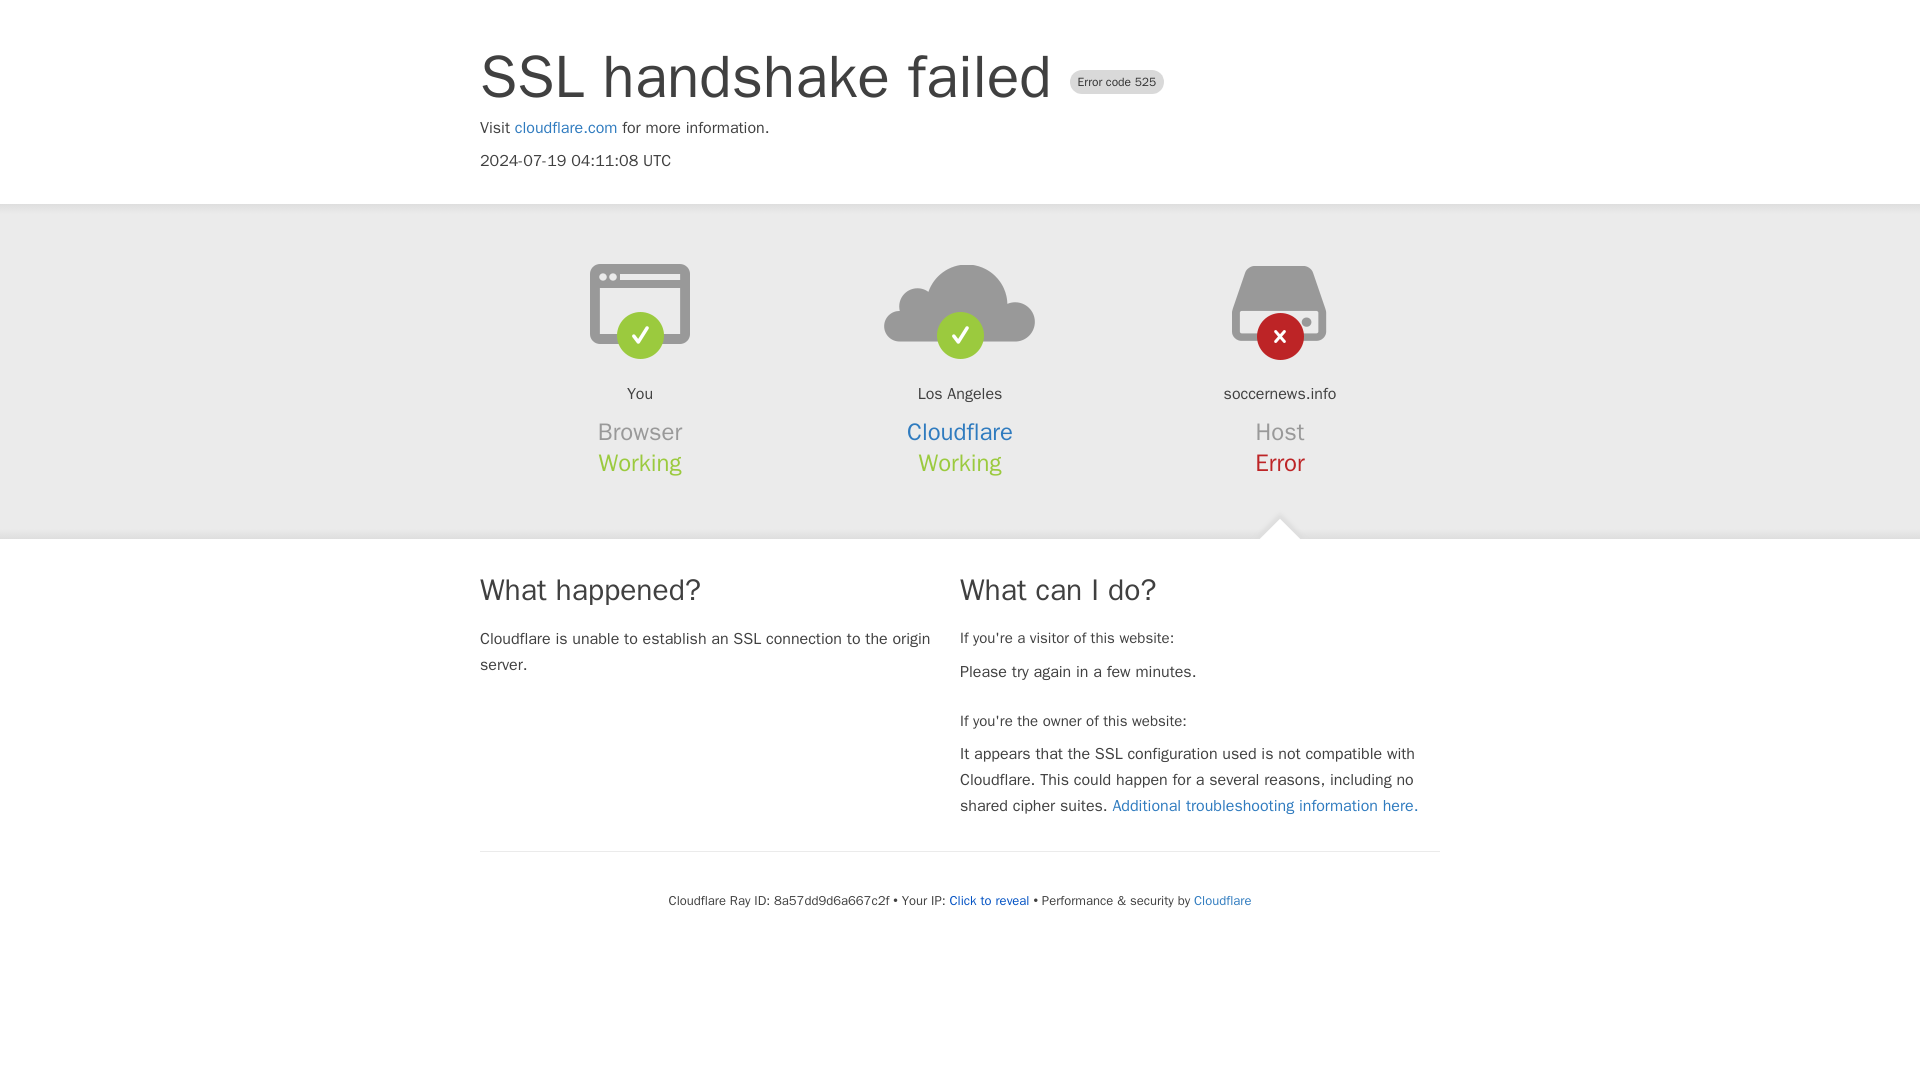 Image resolution: width=1920 pixels, height=1080 pixels. I want to click on cloudflare.com, so click(566, 128).